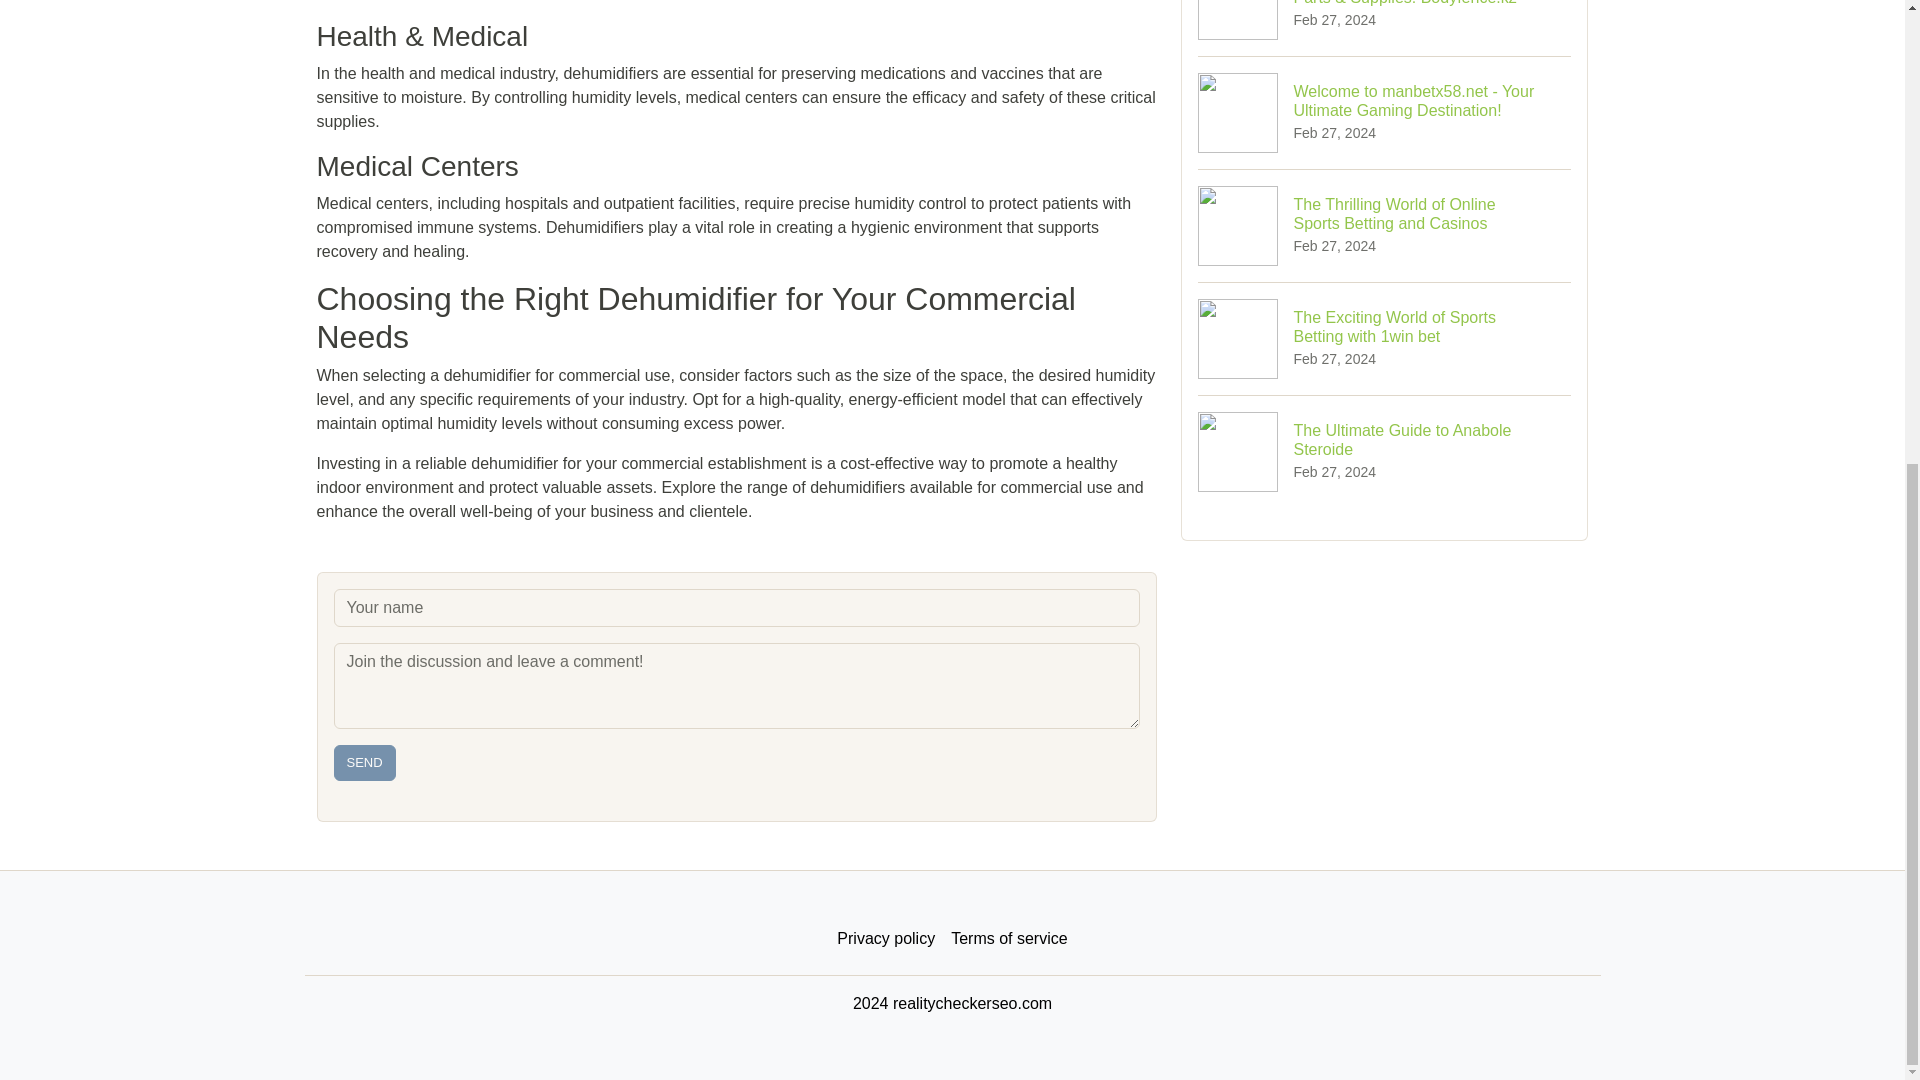 This screenshot has height=1080, width=1920. What do you see at coordinates (886, 939) in the screenshot?
I see `Privacy policy` at bounding box center [886, 939].